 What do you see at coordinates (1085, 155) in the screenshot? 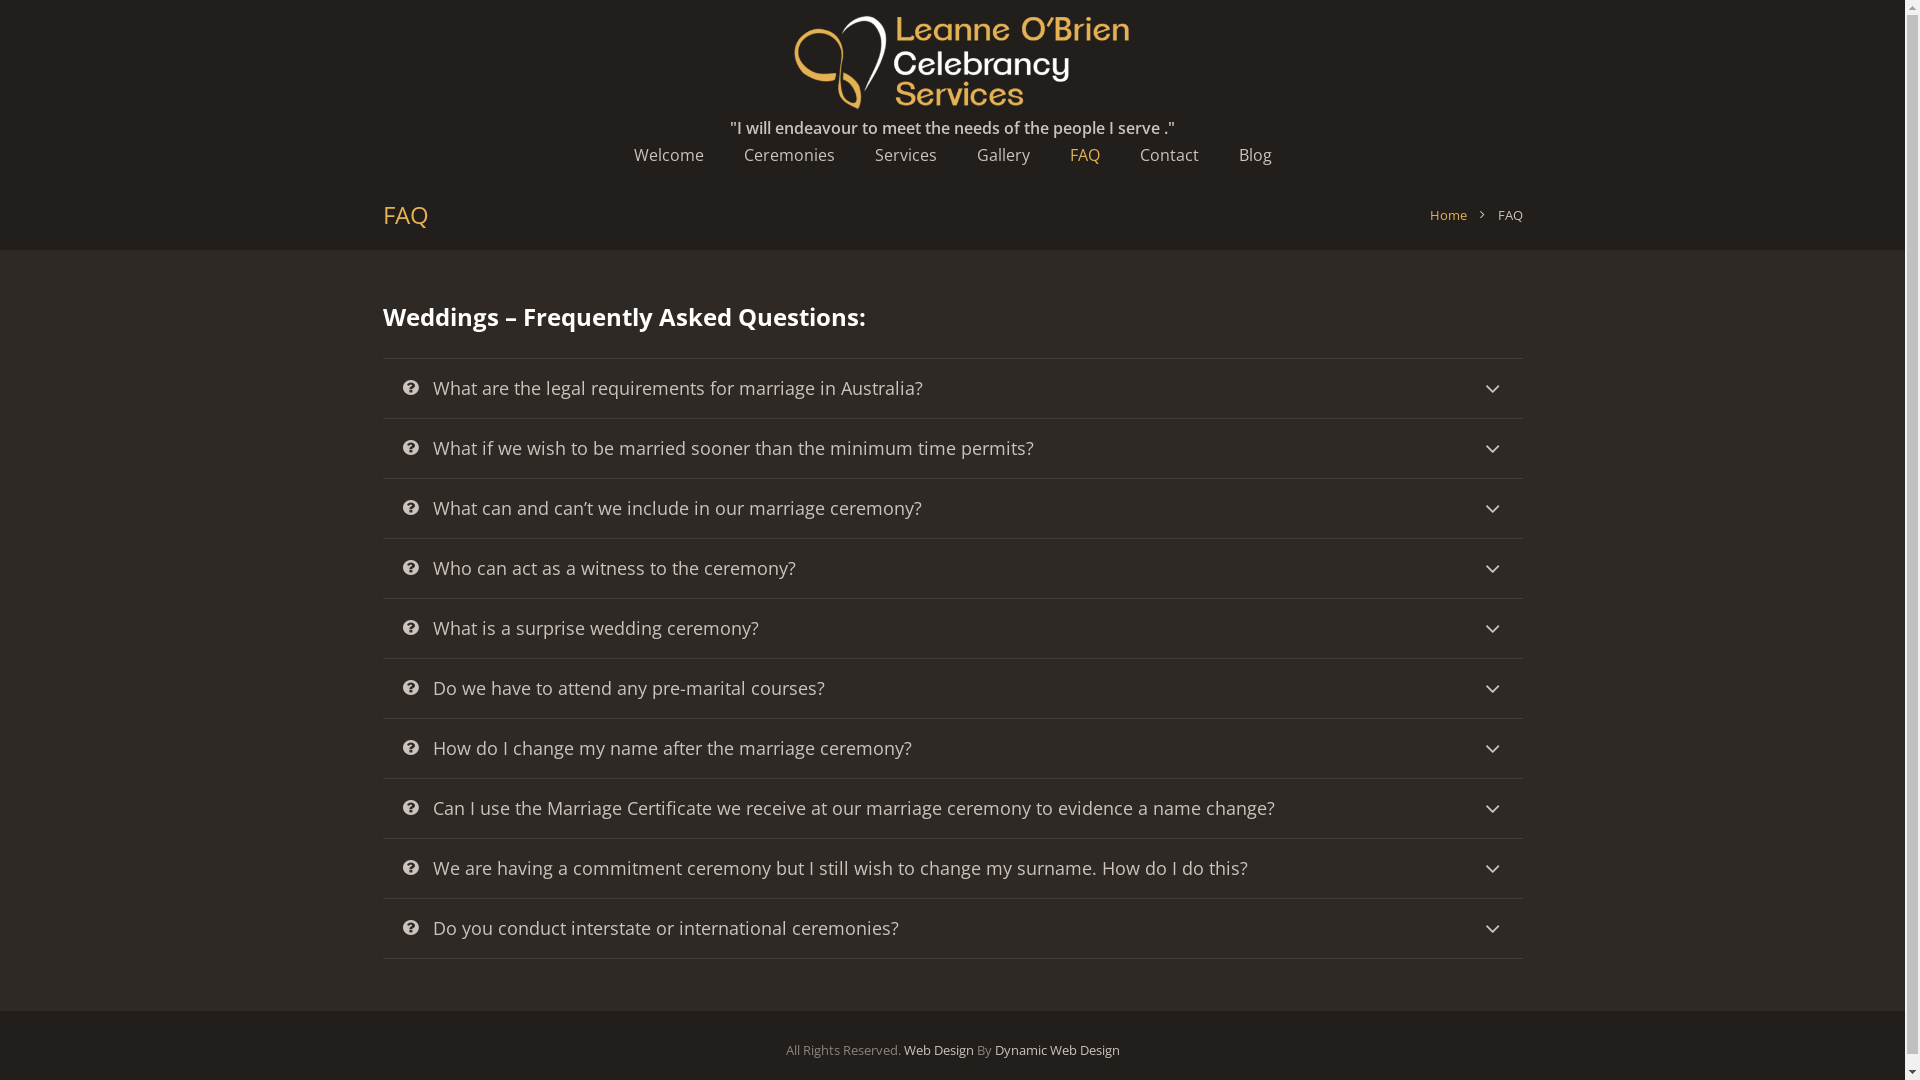
I see `FAQ` at bounding box center [1085, 155].